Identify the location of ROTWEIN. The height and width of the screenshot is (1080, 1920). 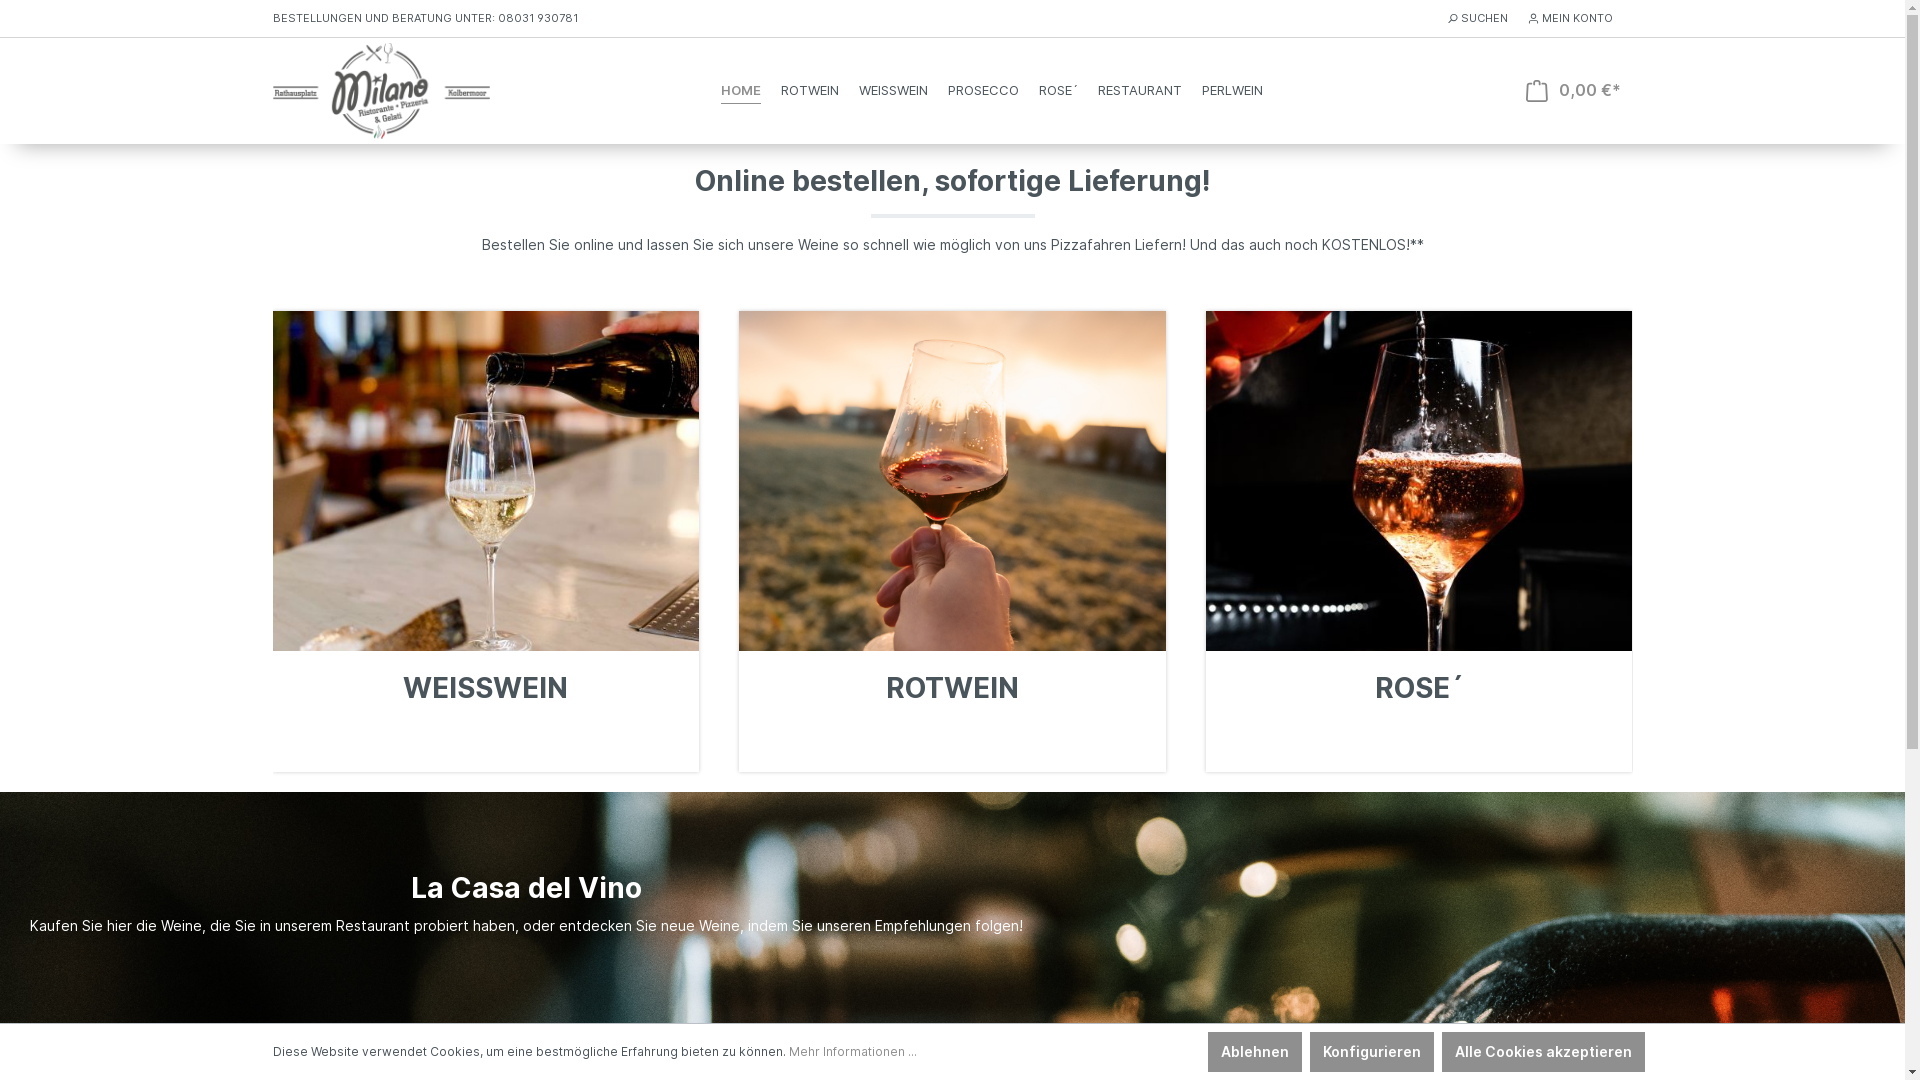
(810, 91).